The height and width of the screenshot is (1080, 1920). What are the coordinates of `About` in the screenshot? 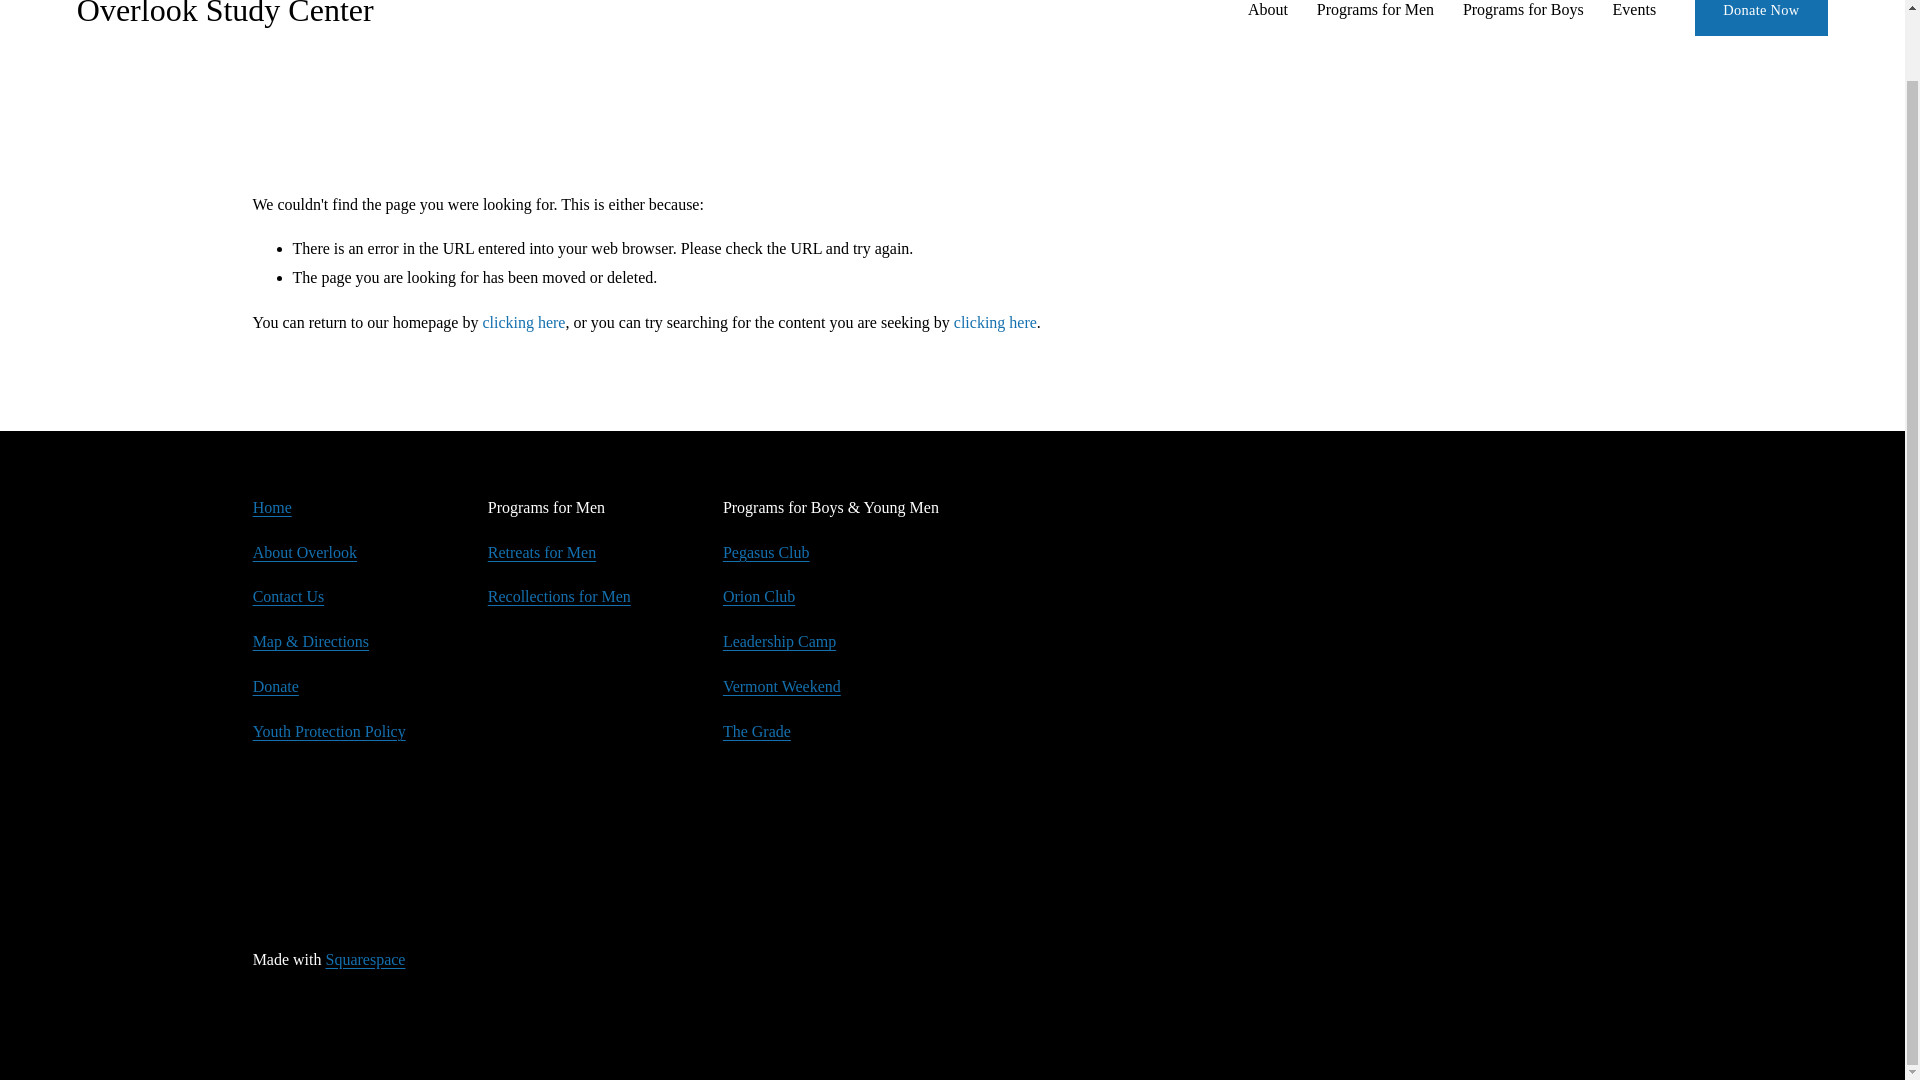 It's located at (1268, 12).